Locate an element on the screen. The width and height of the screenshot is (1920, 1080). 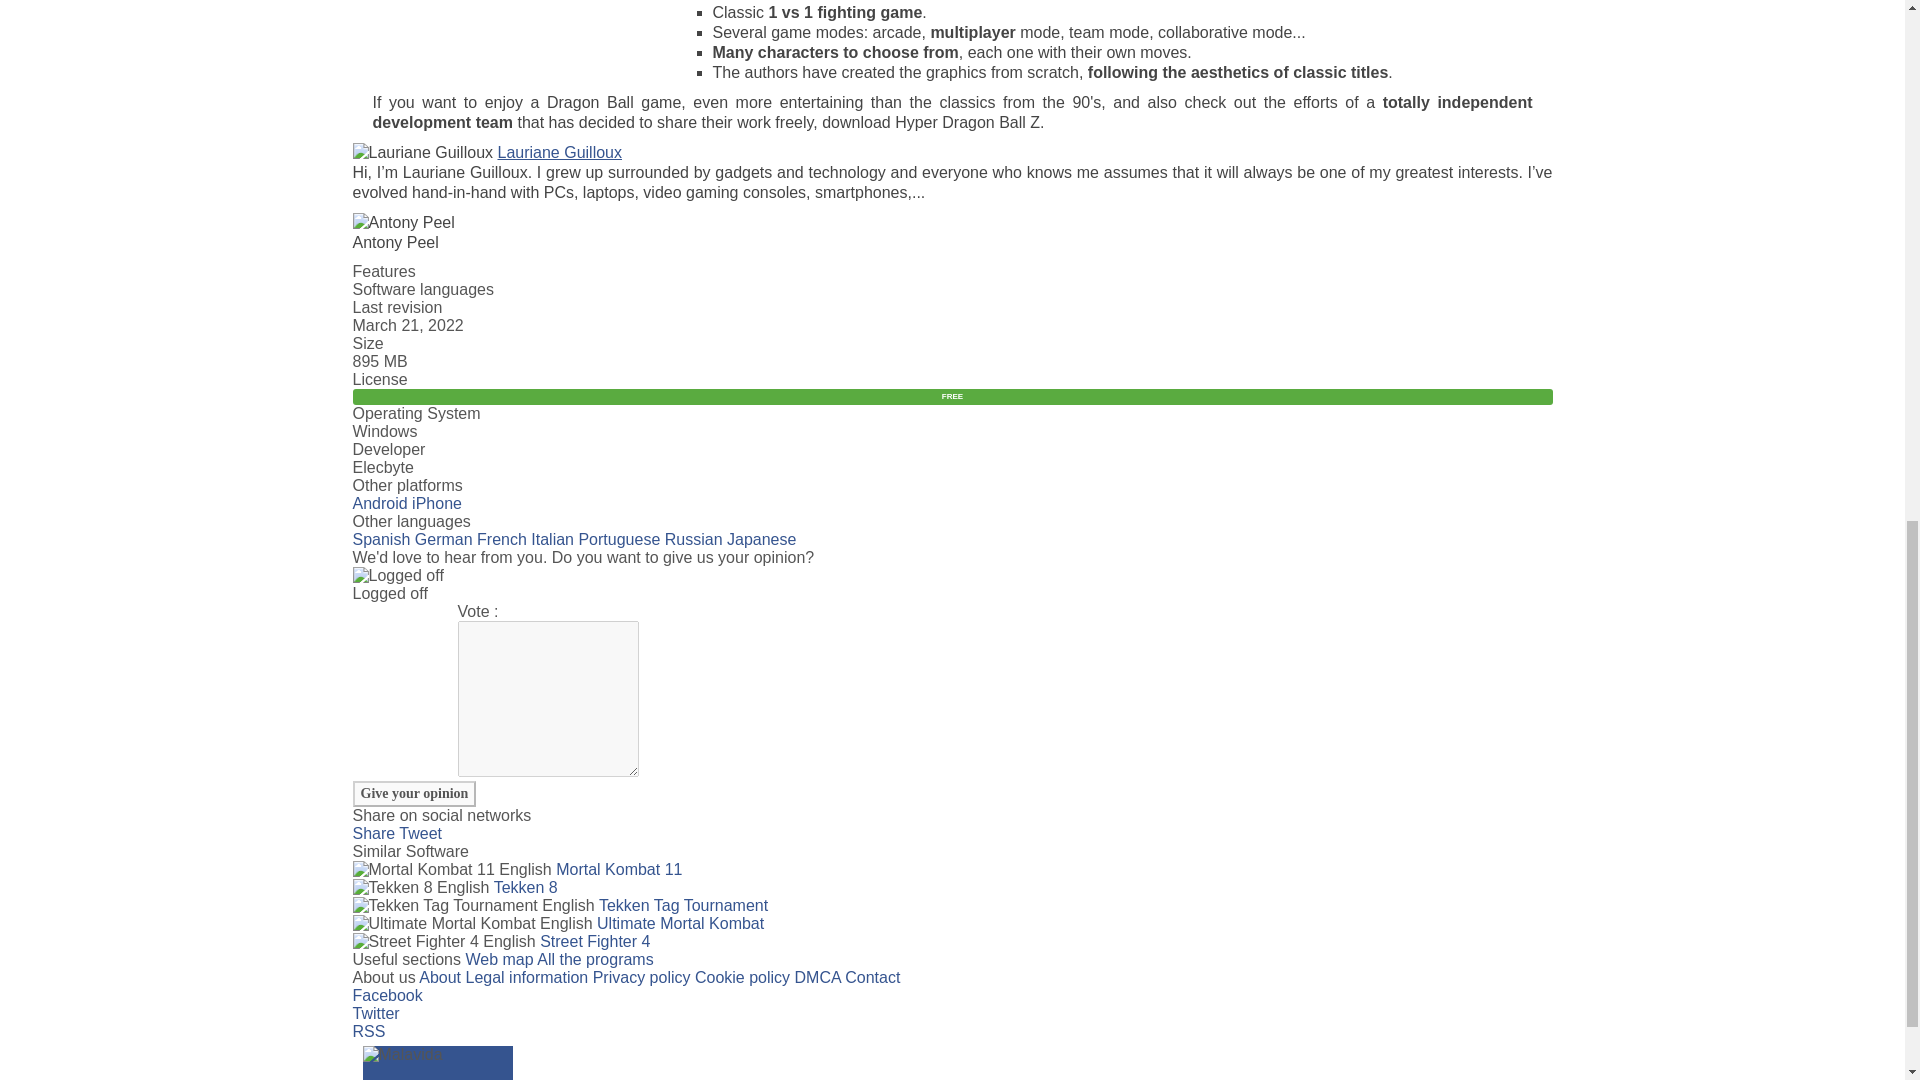
Italian is located at coordinates (552, 539).